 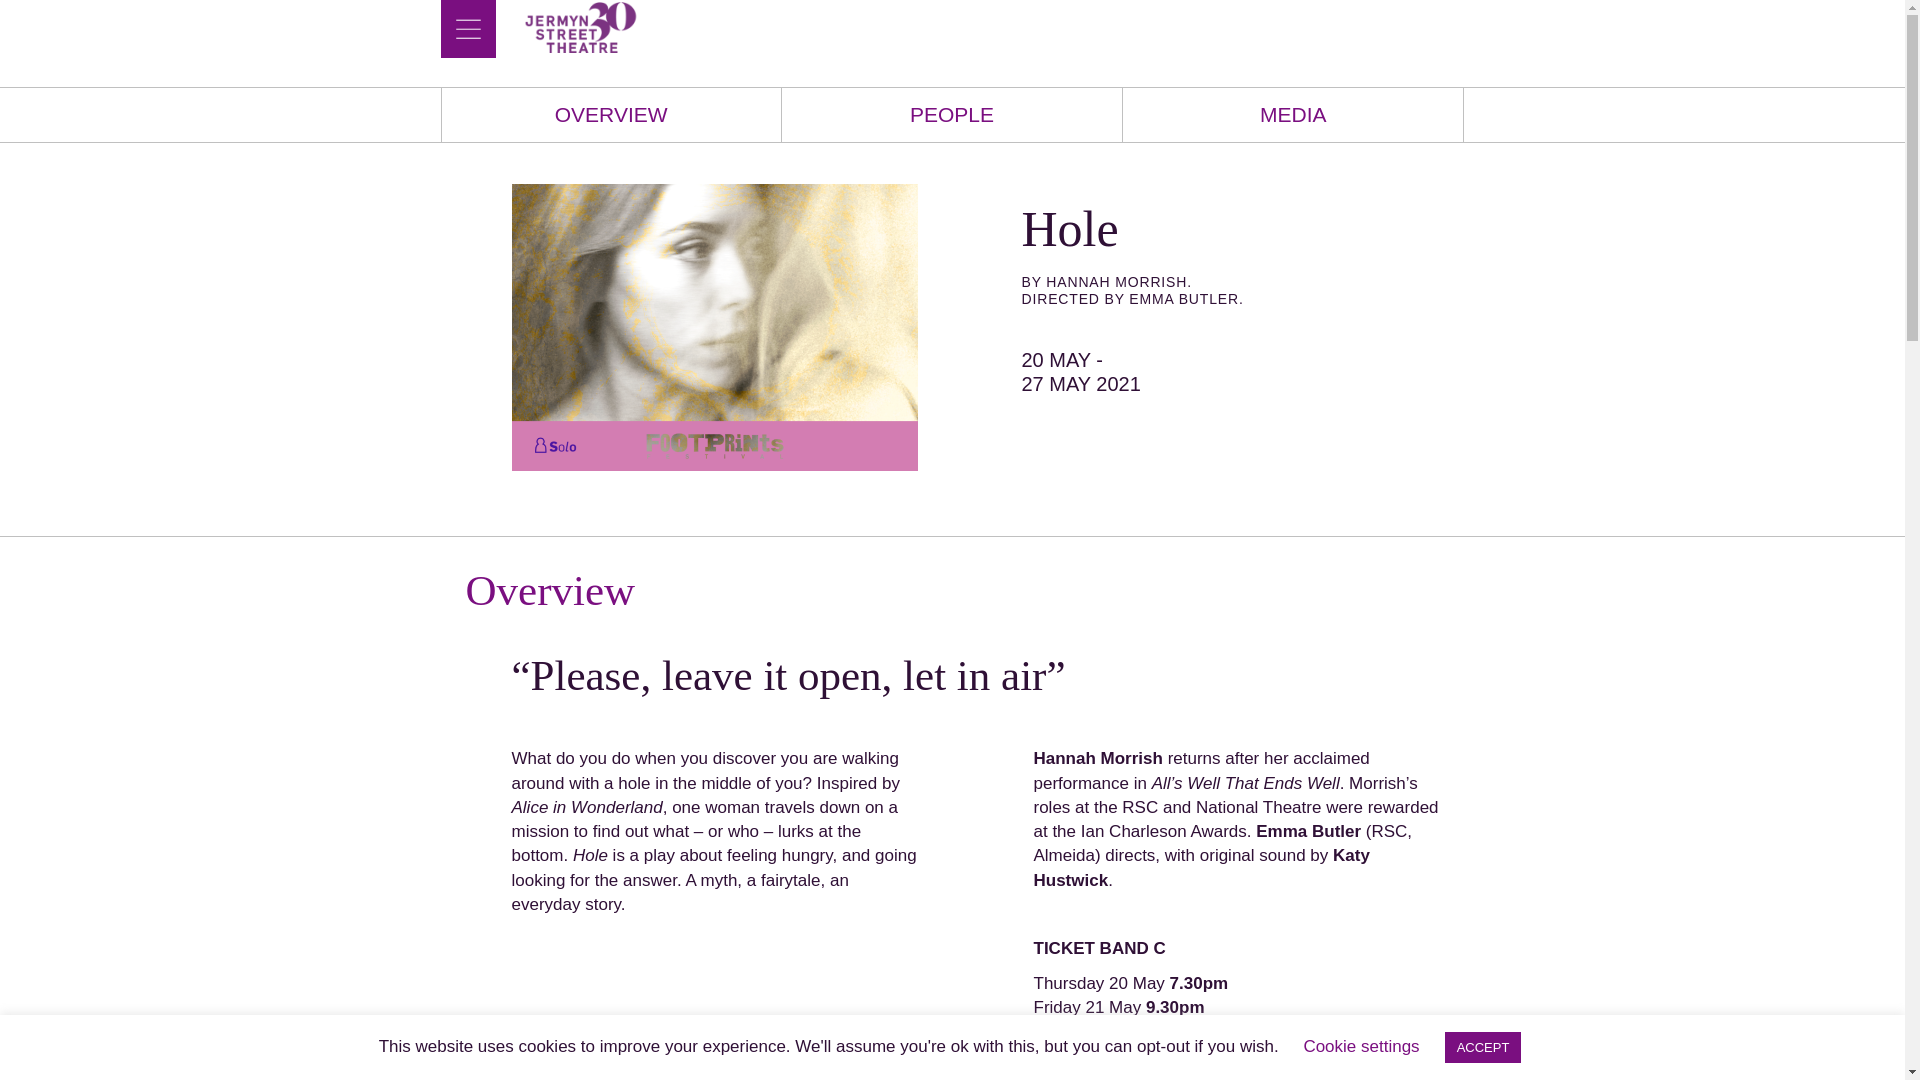 What do you see at coordinates (952, 114) in the screenshot?
I see `PEOPLE` at bounding box center [952, 114].